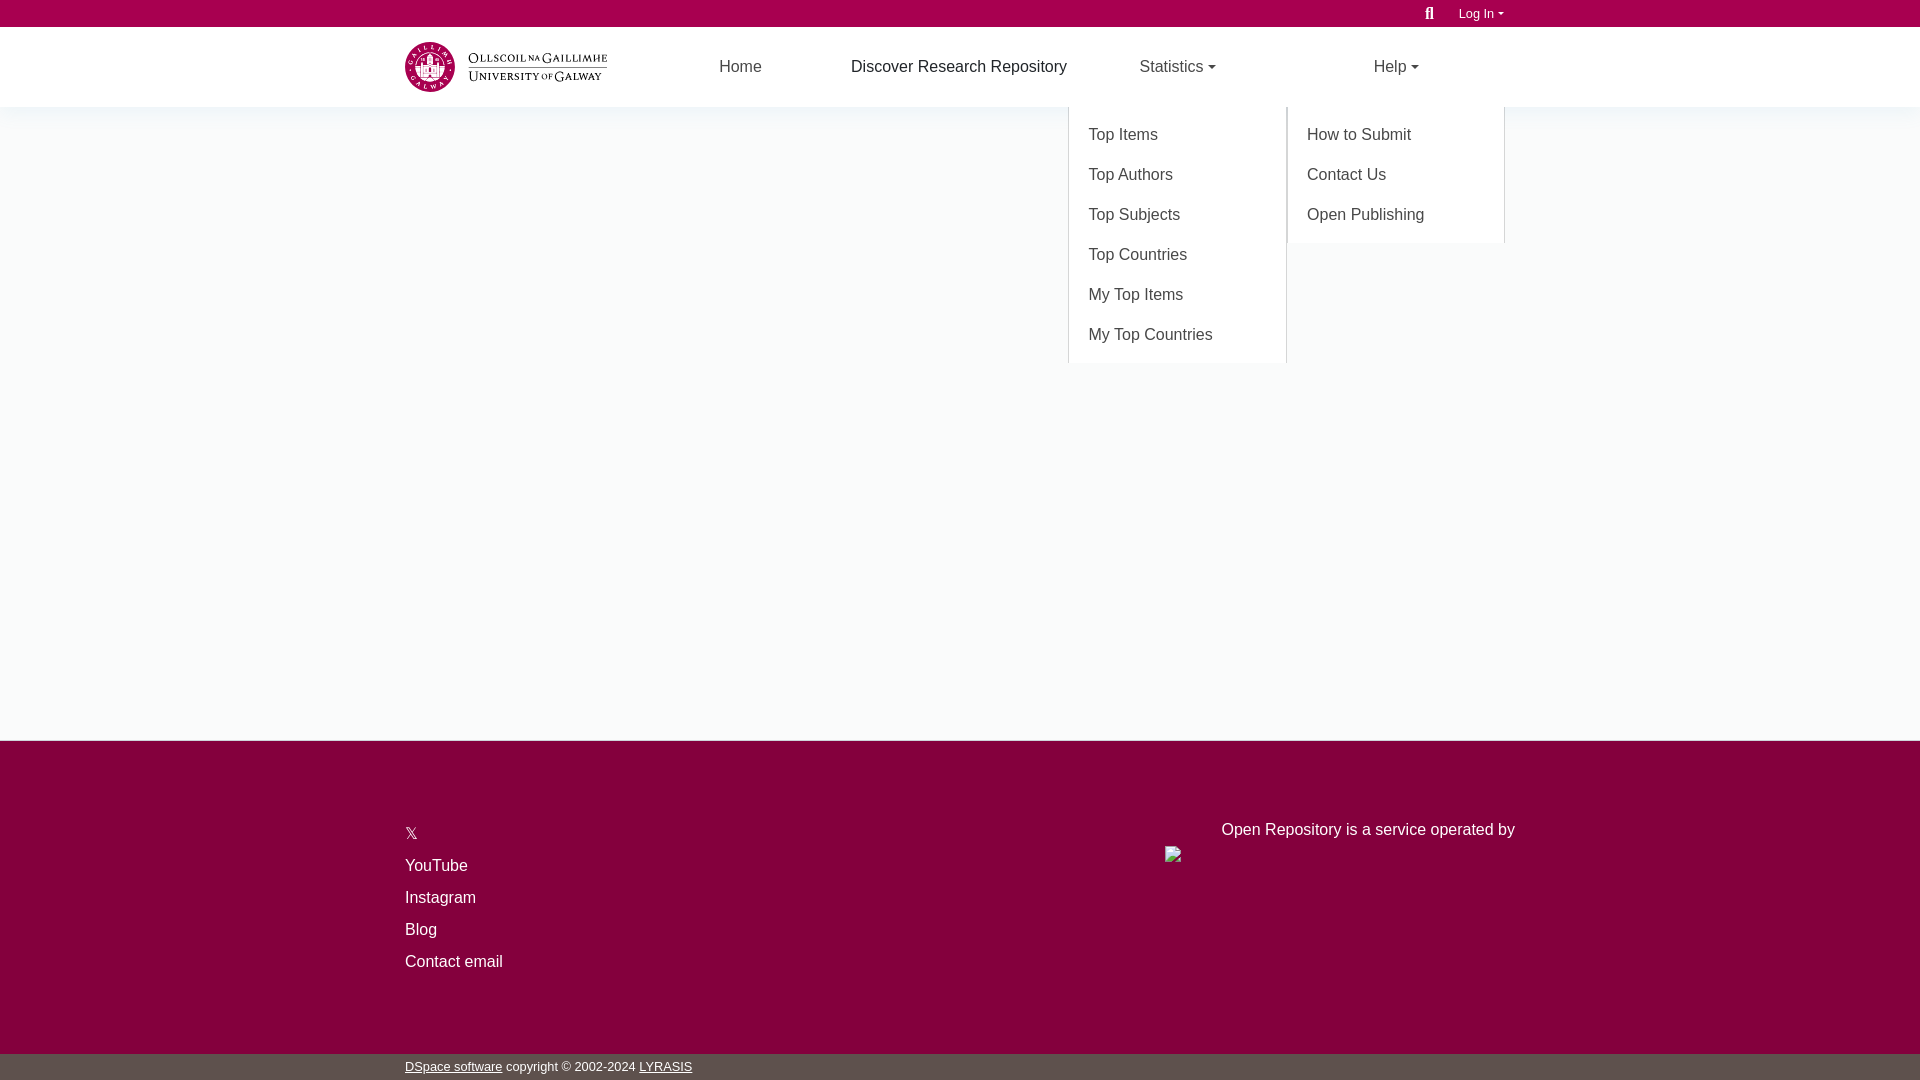 The image size is (1920, 1080). Describe the element at coordinates (1178, 134) in the screenshot. I see `Top Items` at that location.